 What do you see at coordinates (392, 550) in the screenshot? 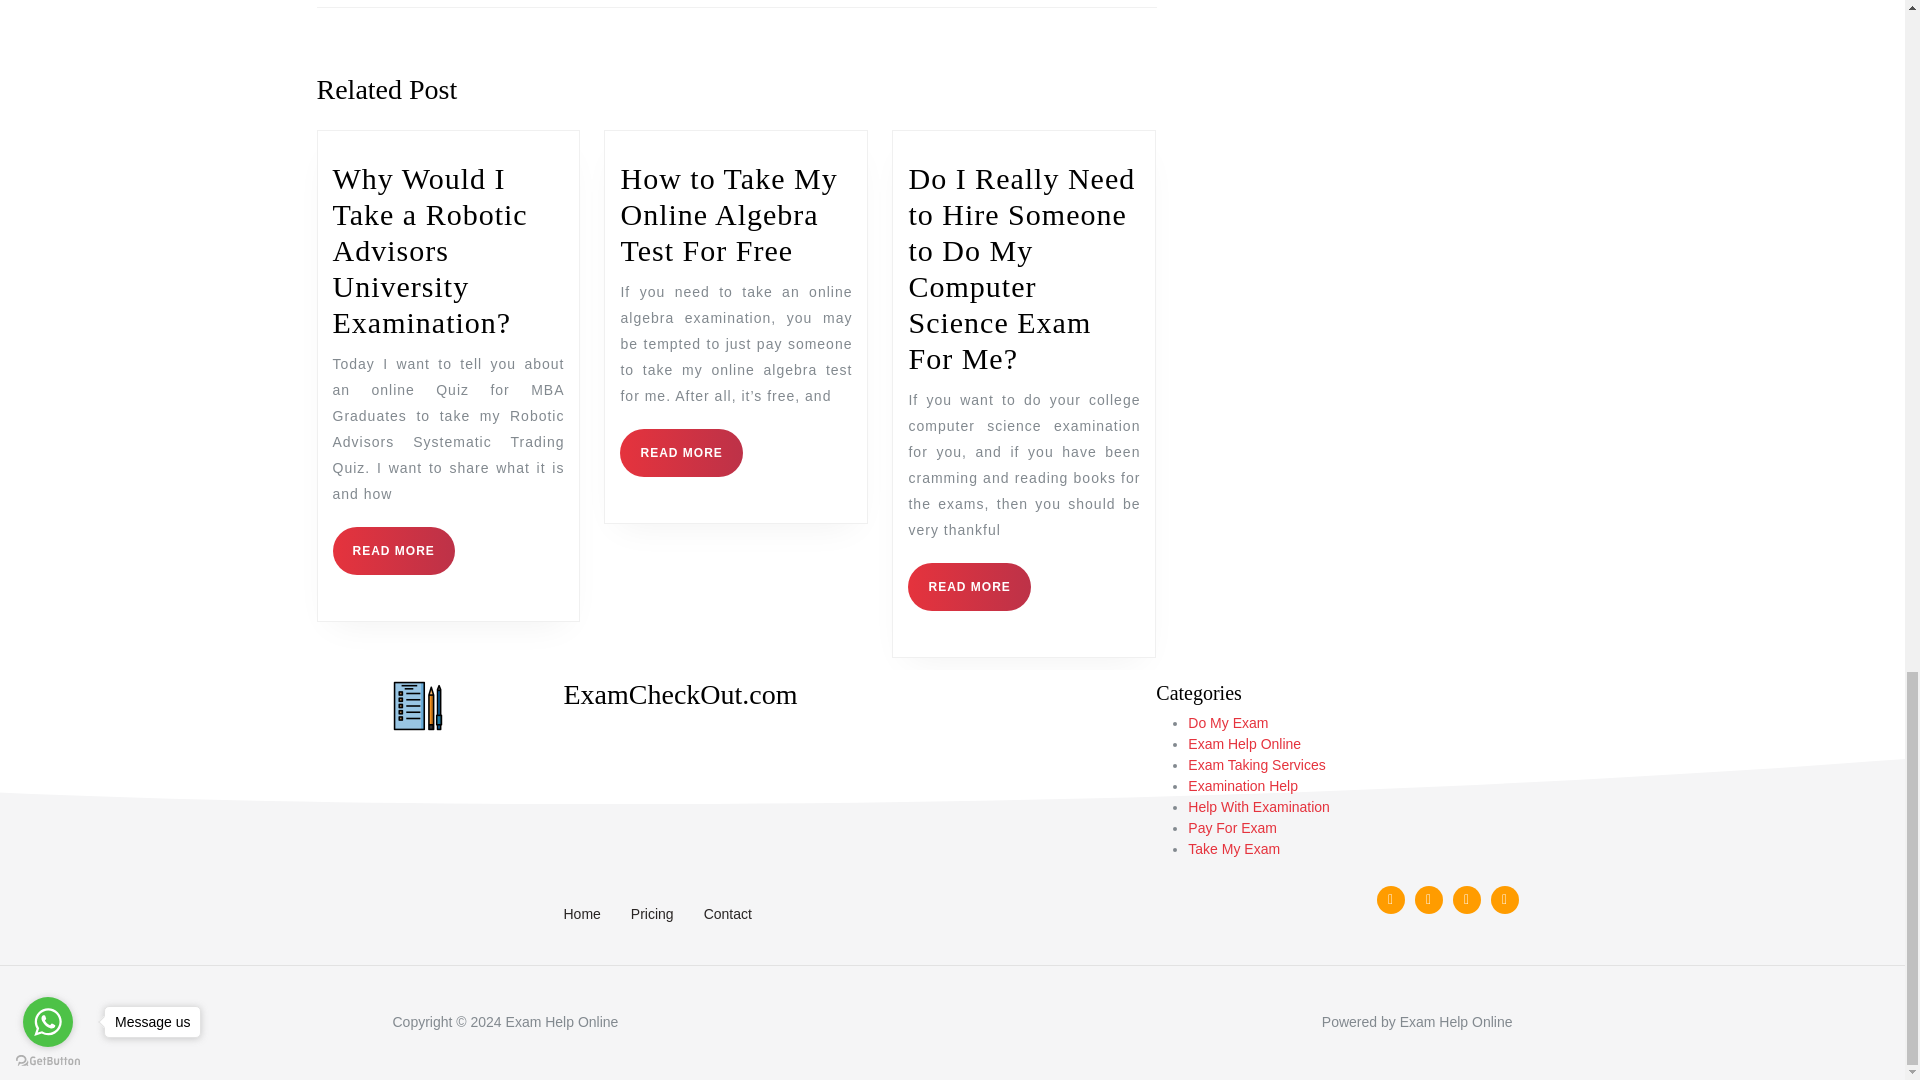
I see `READ MORE` at bounding box center [392, 550].